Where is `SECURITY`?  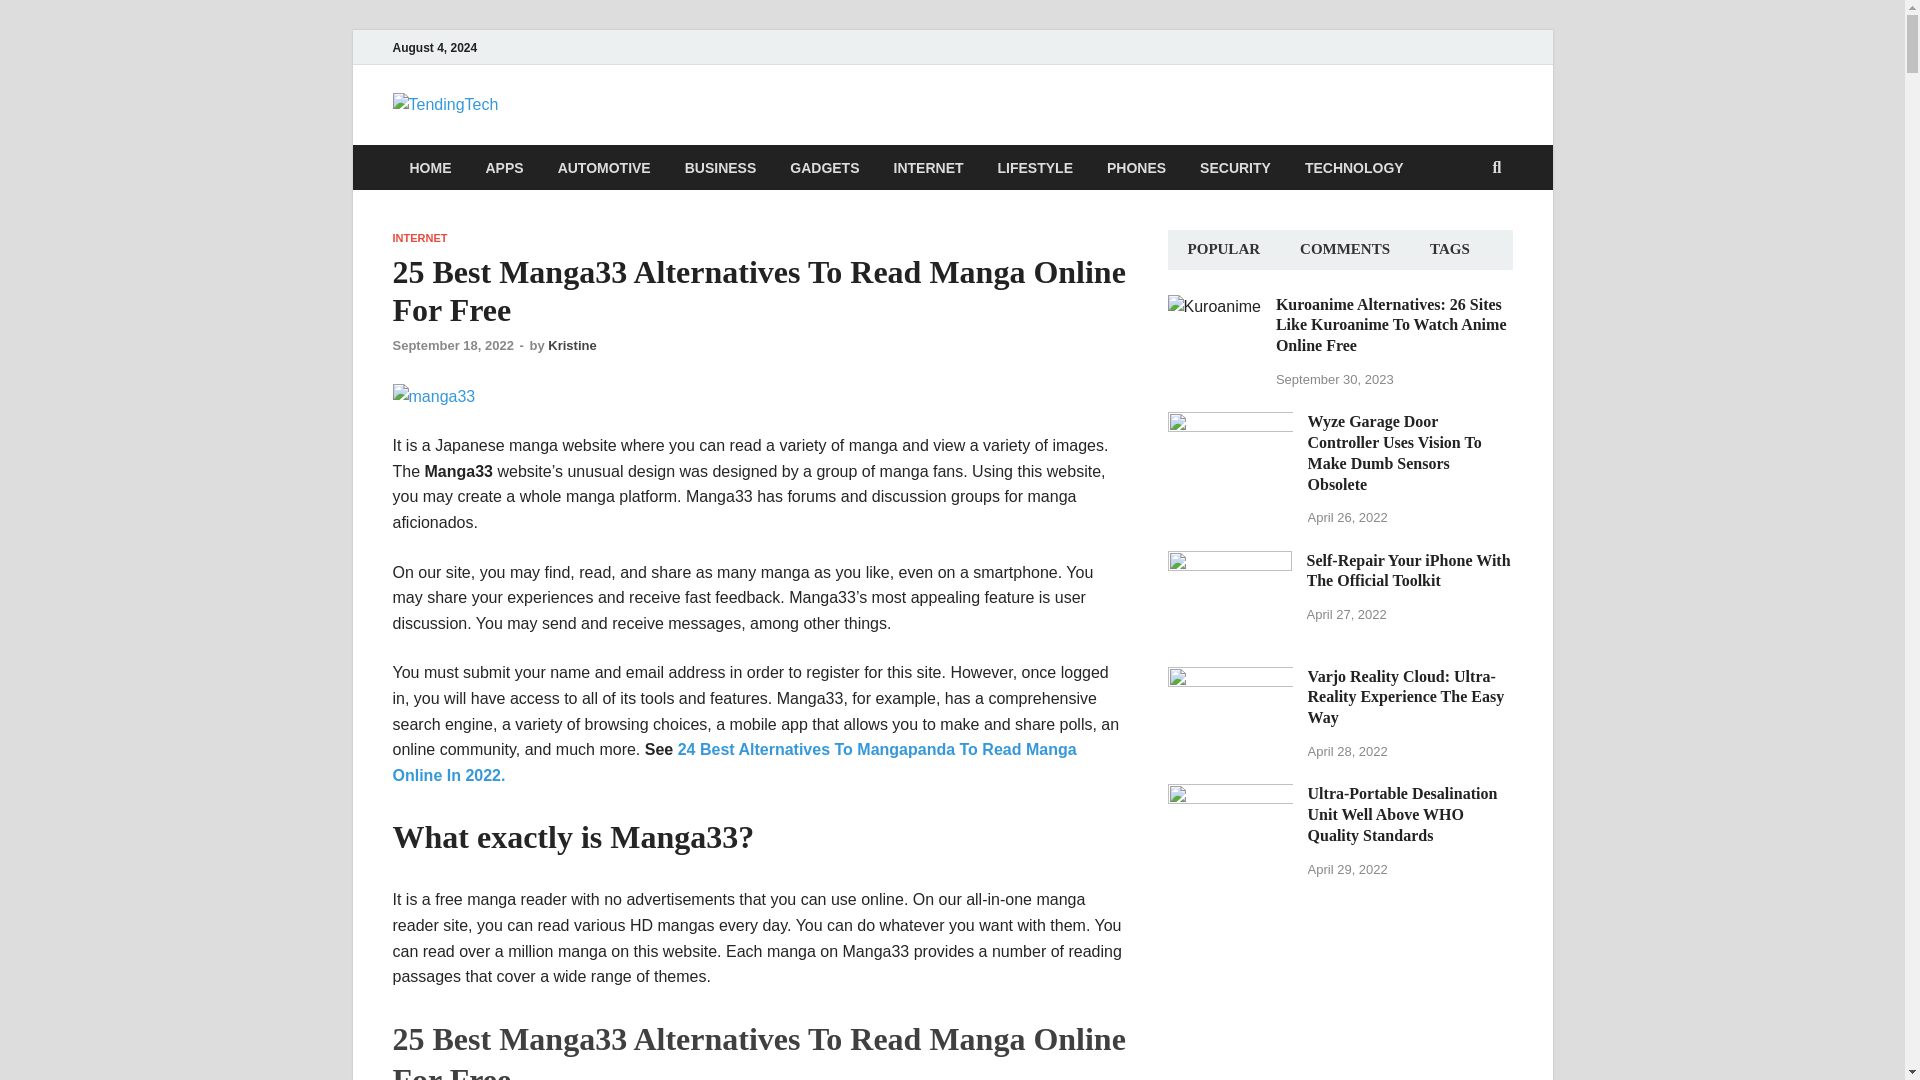 SECURITY is located at coordinates (1235, 167).